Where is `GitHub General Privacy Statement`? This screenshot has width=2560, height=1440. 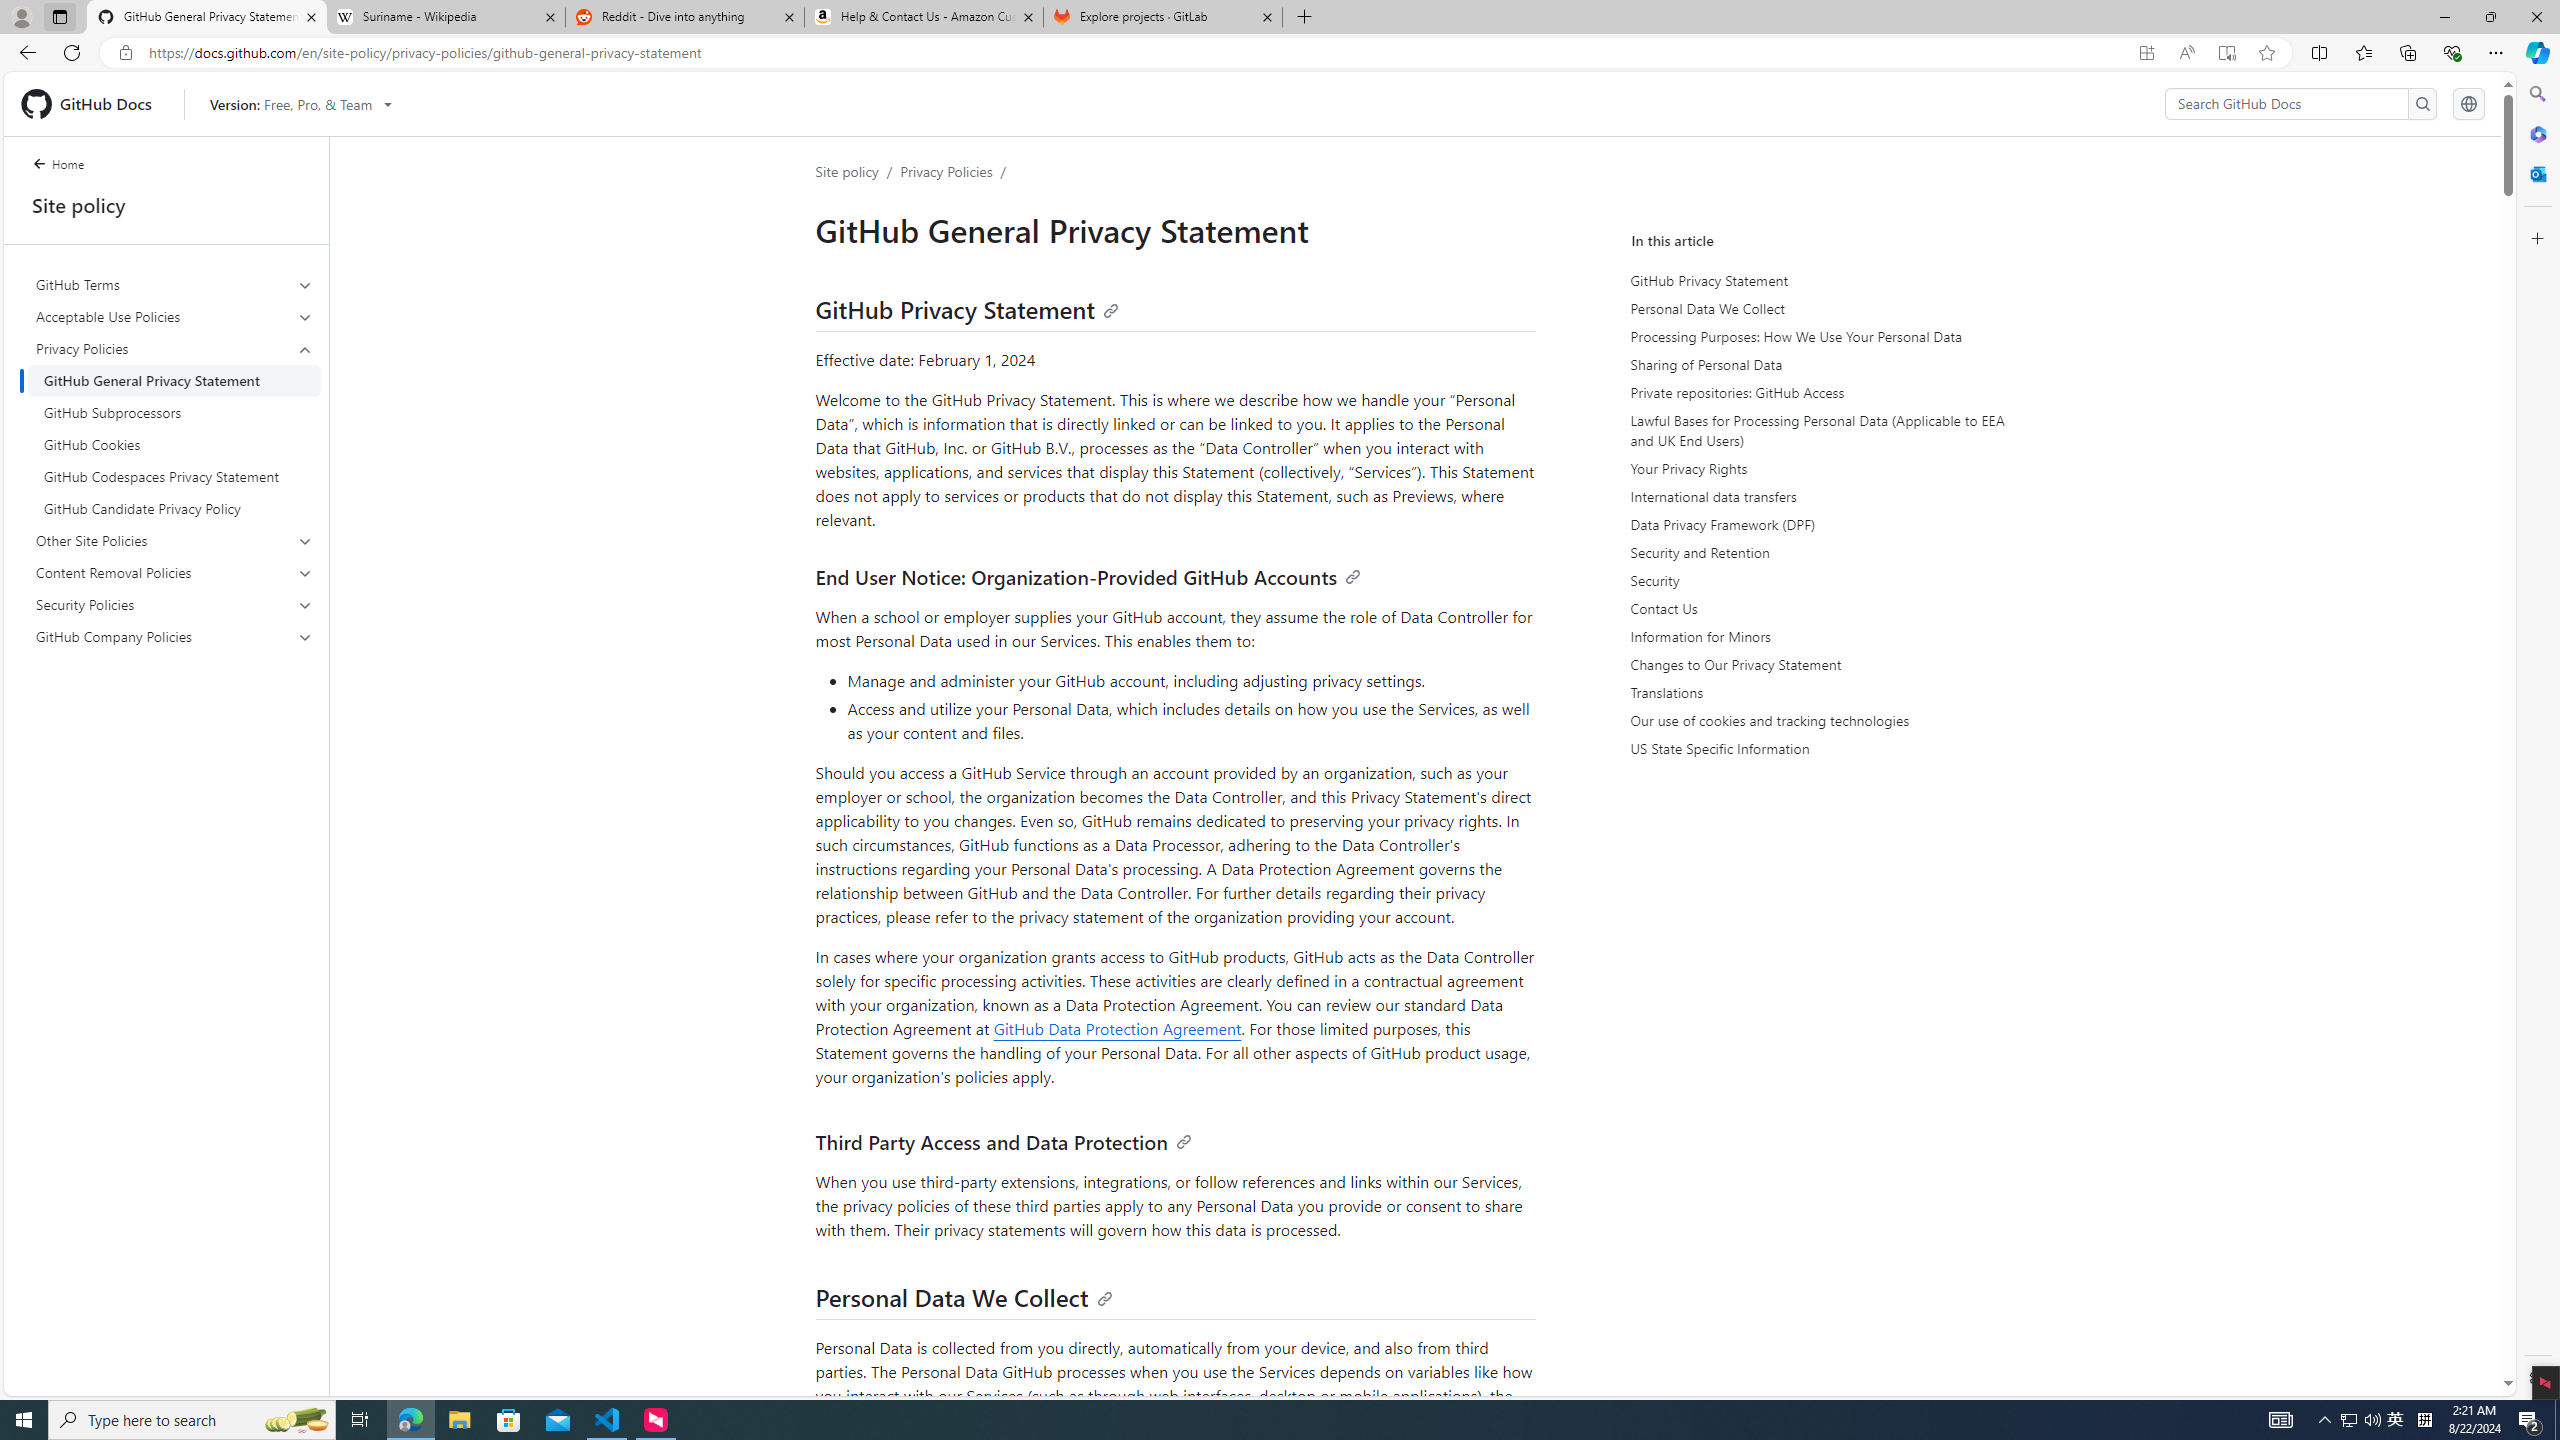
GitHub General Privacy Statement is located at coordinates (174, 380).